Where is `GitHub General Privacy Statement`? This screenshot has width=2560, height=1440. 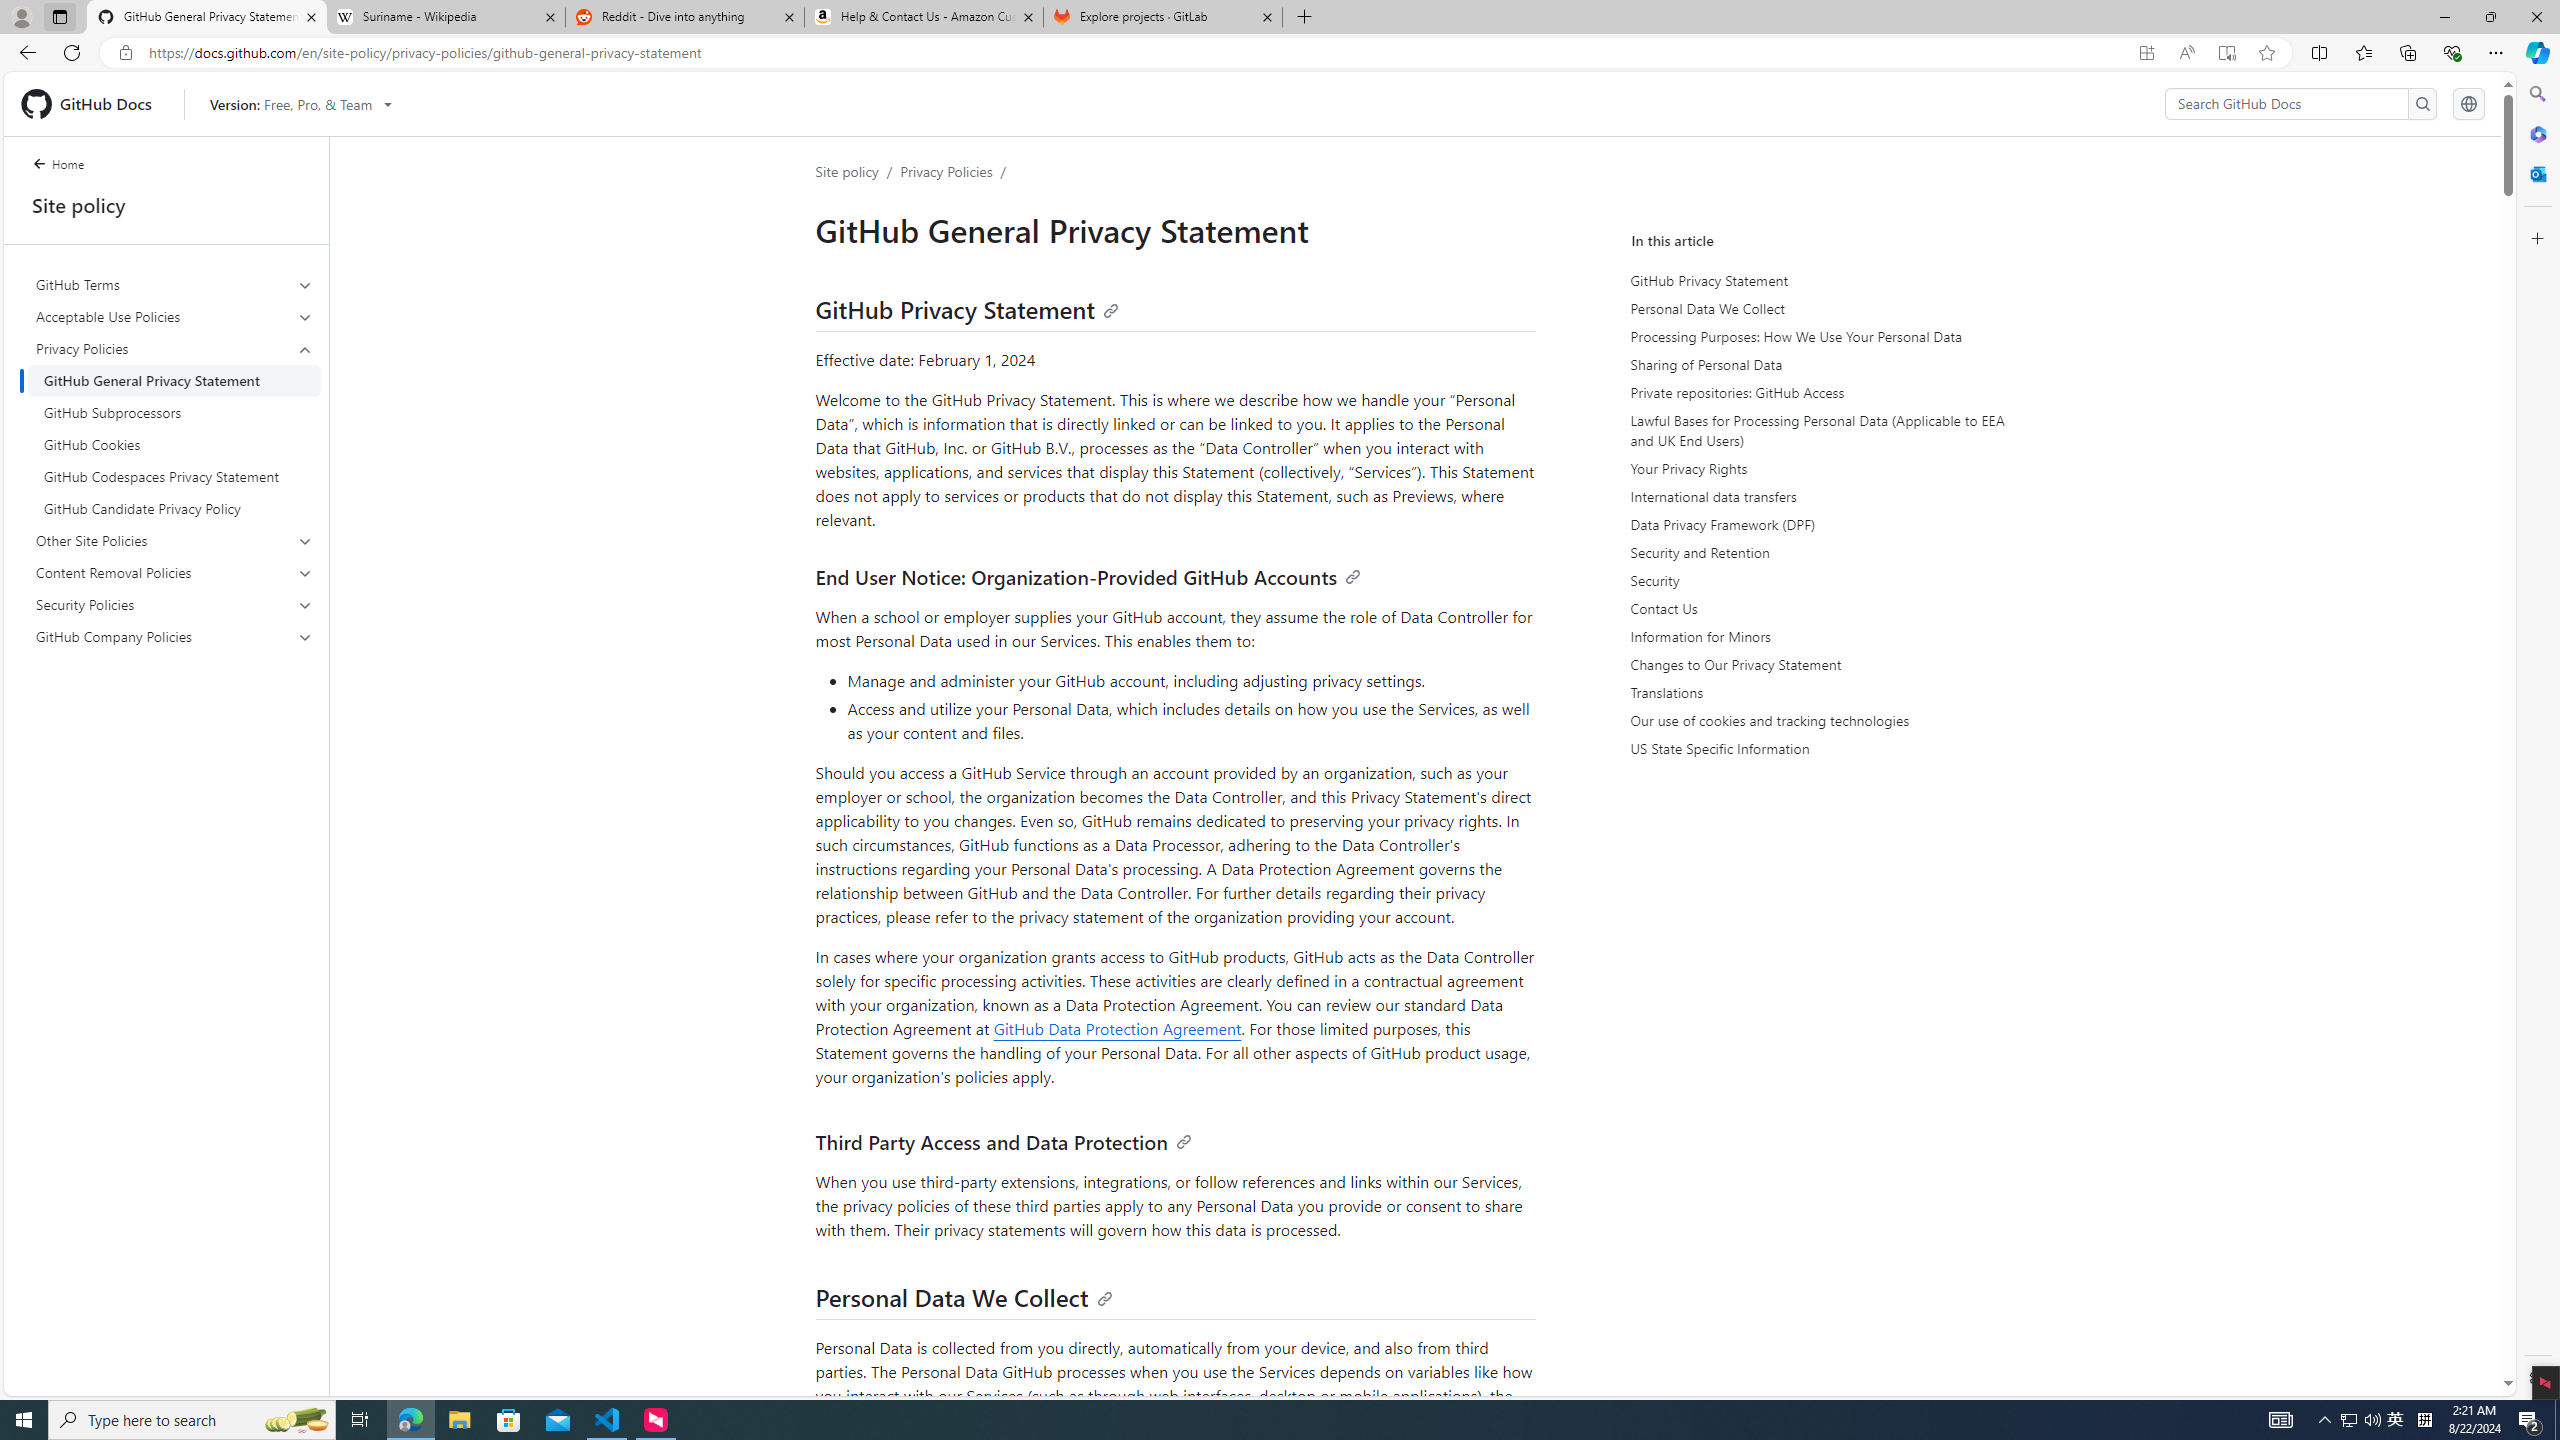
GitHub General Privacy Statement is located at coordinates (174, 380).